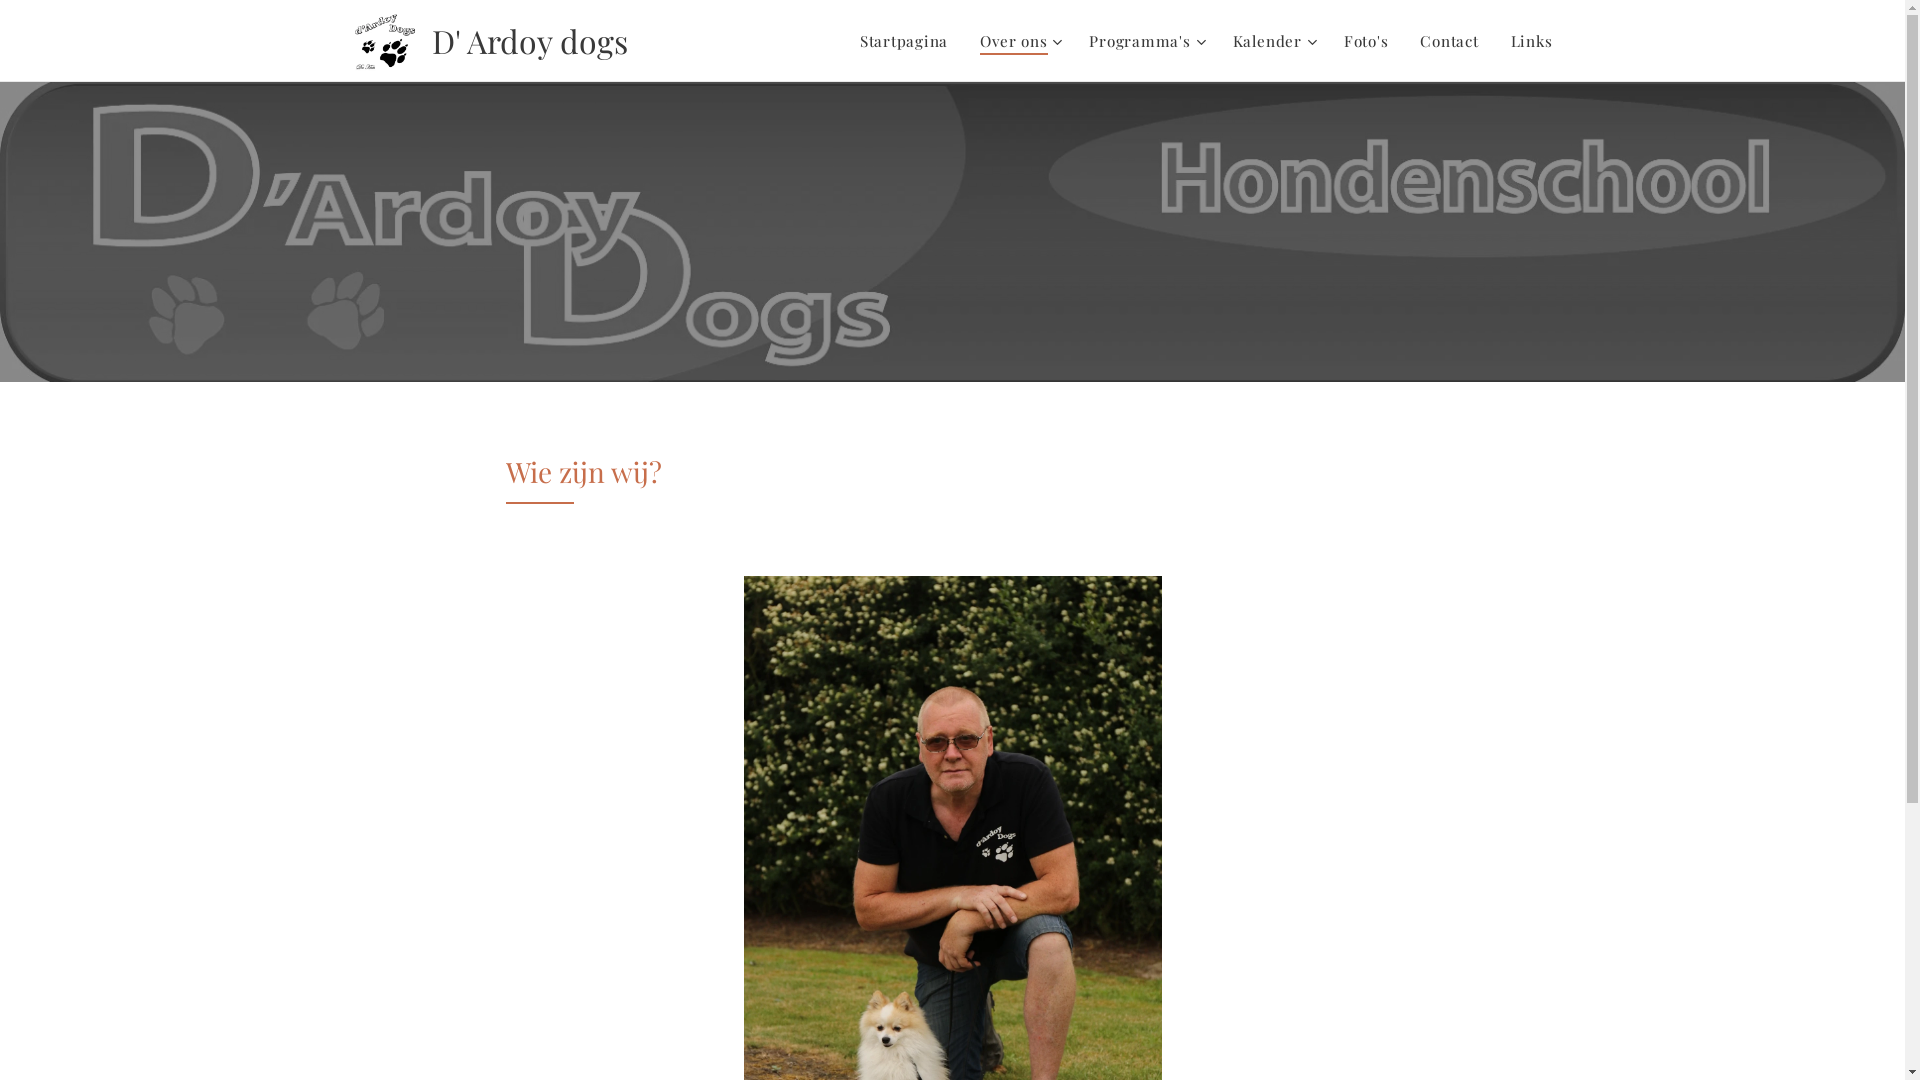  What do you see at coordinates (1018, 41) in the screenshot?
I see `Over ons` at bounding box center [1018, 41].